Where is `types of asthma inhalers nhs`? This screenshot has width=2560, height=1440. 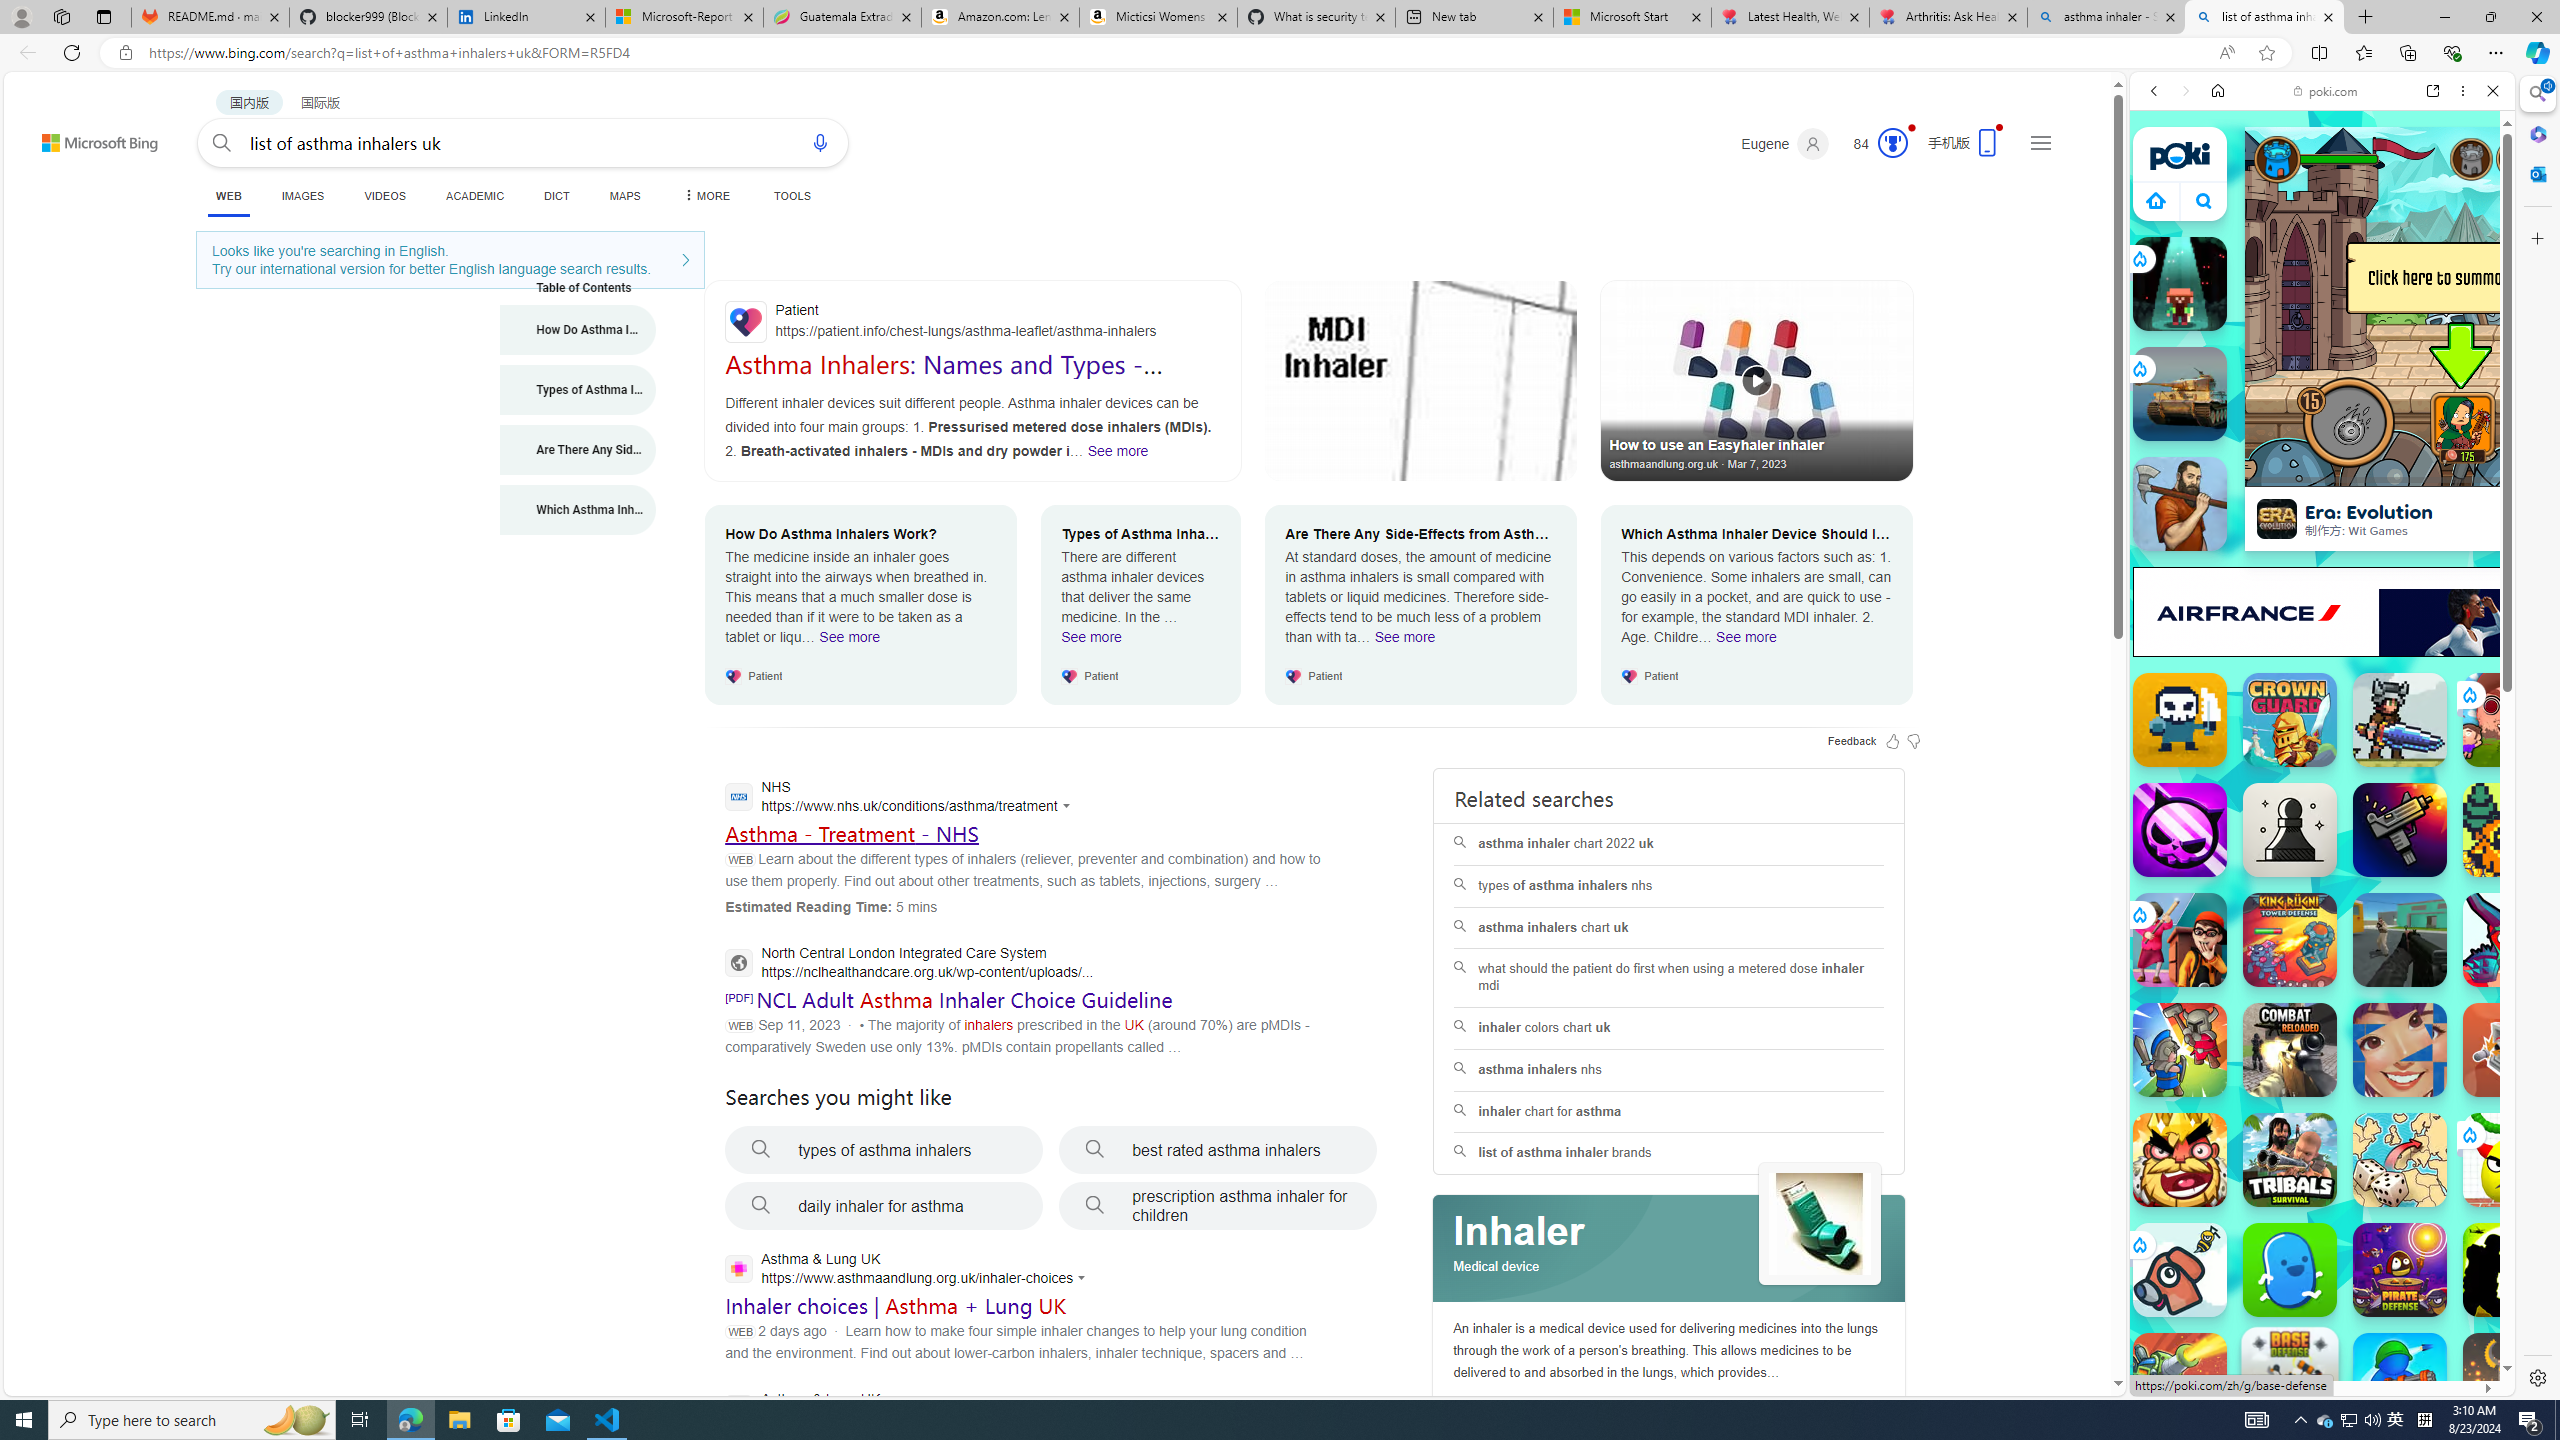
types of asthma inhalers nhs is located at coordinates (1668, 886).